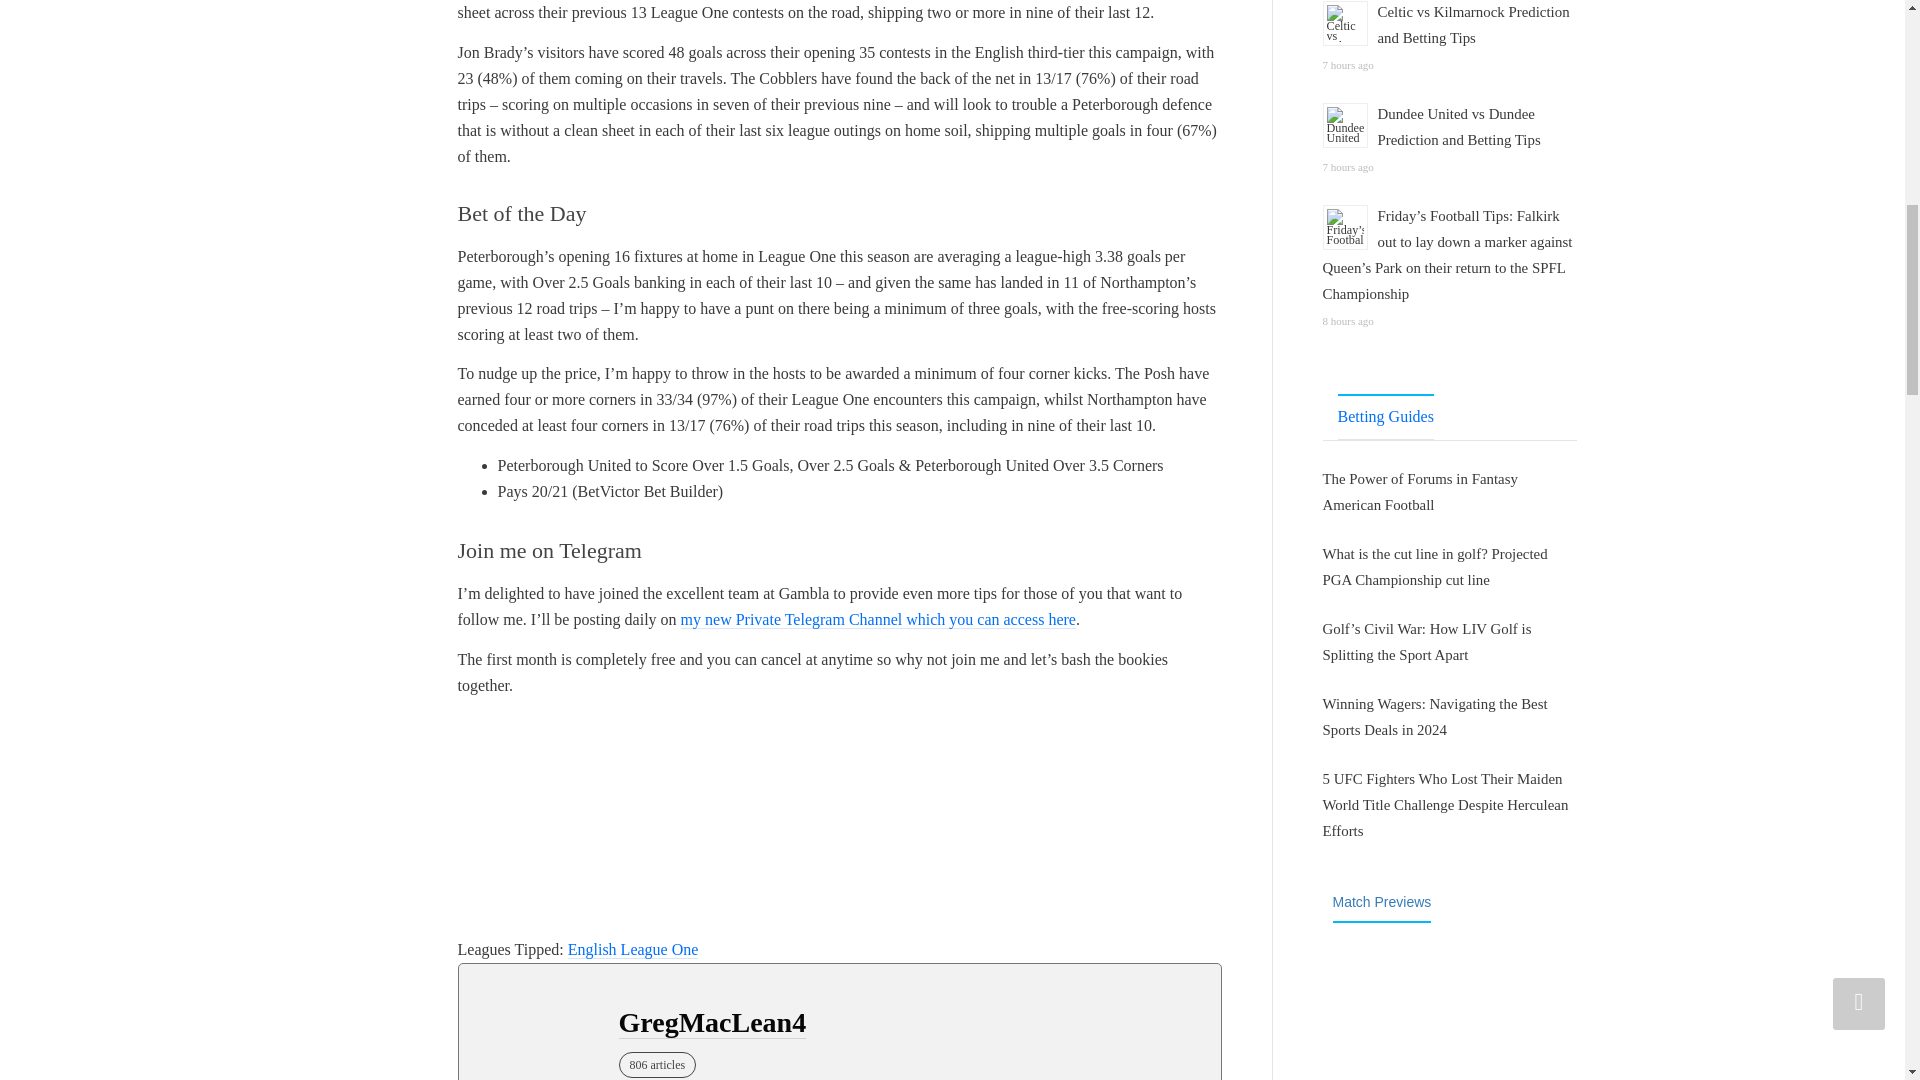  I want to click on GregMacLean4, so click(712, 1022).